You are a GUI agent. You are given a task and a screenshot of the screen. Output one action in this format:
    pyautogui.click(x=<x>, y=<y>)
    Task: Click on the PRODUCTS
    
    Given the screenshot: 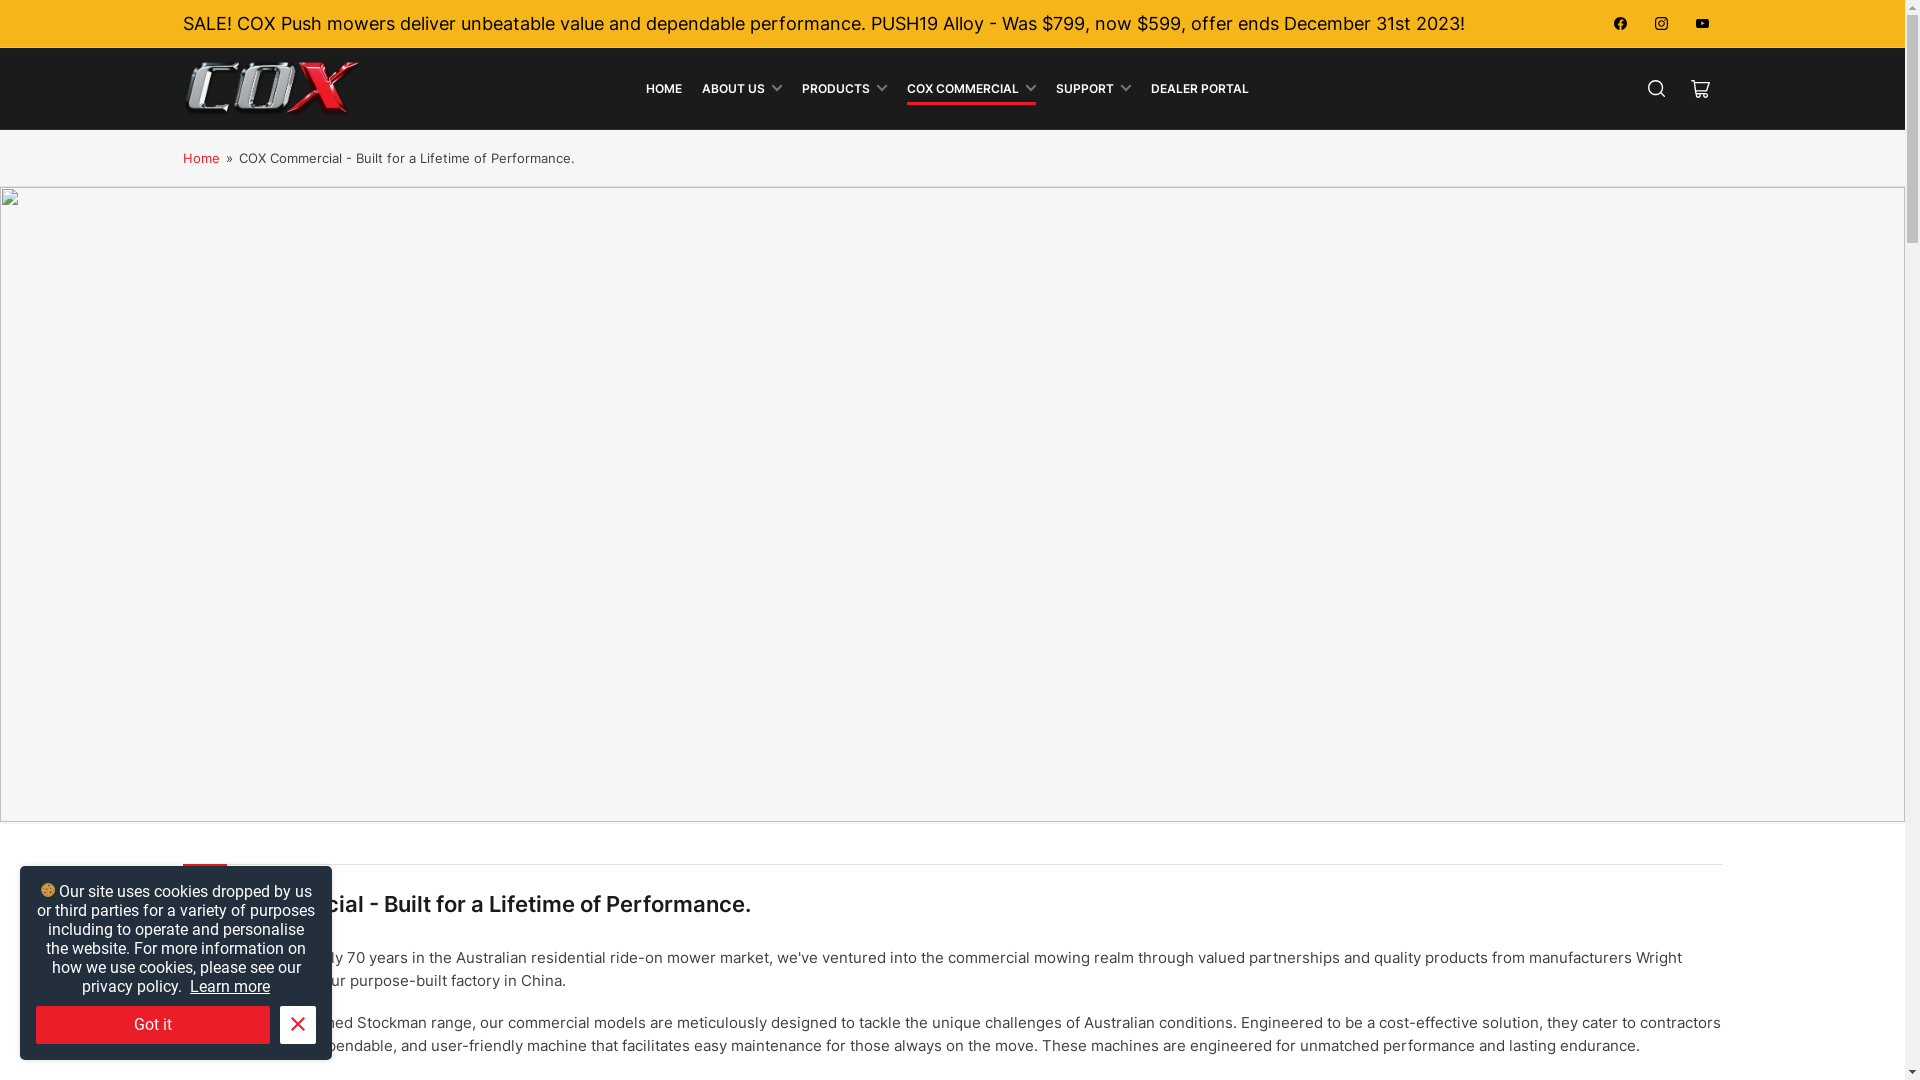 What is the action you would take?
    pyautogui.click(x=844, y=88)
    